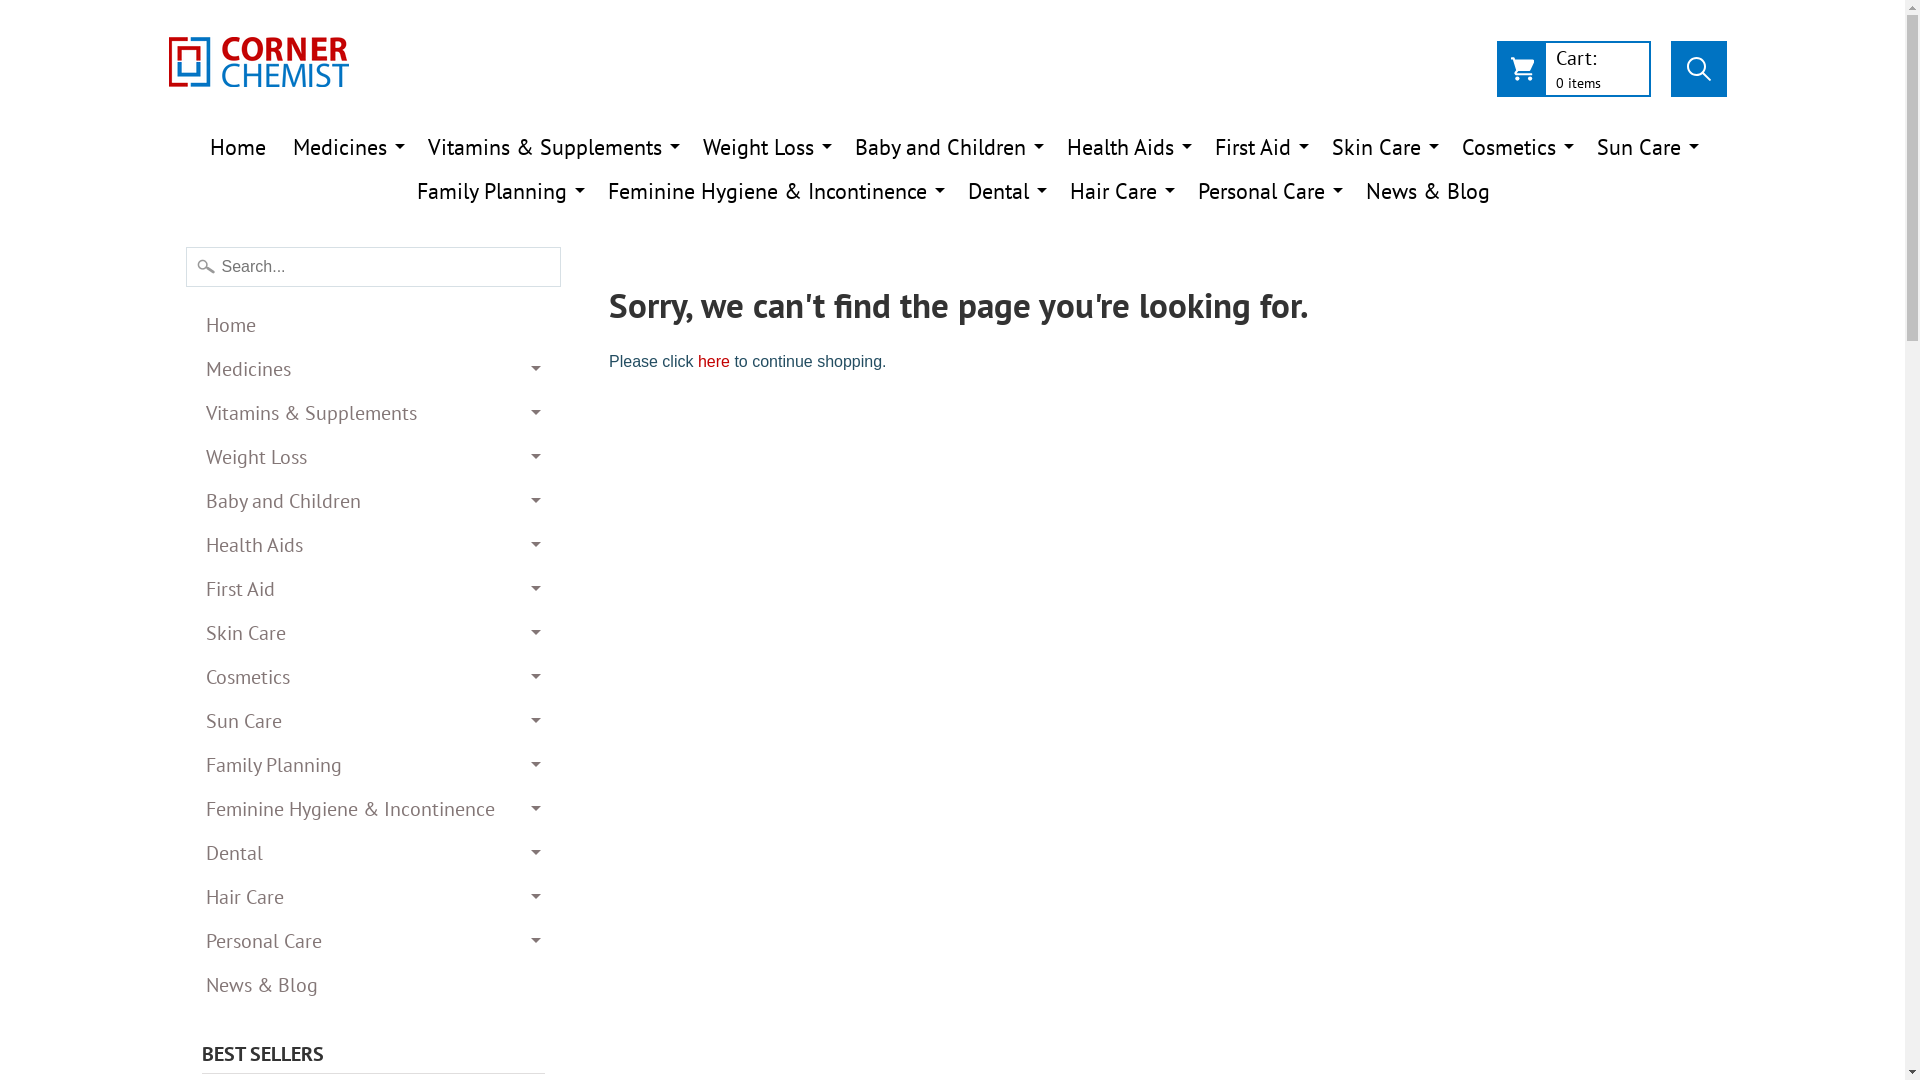  What do you see at coordinates (374, 325) in the screenshot?
I see `Home` at bounding box center [374, 325].